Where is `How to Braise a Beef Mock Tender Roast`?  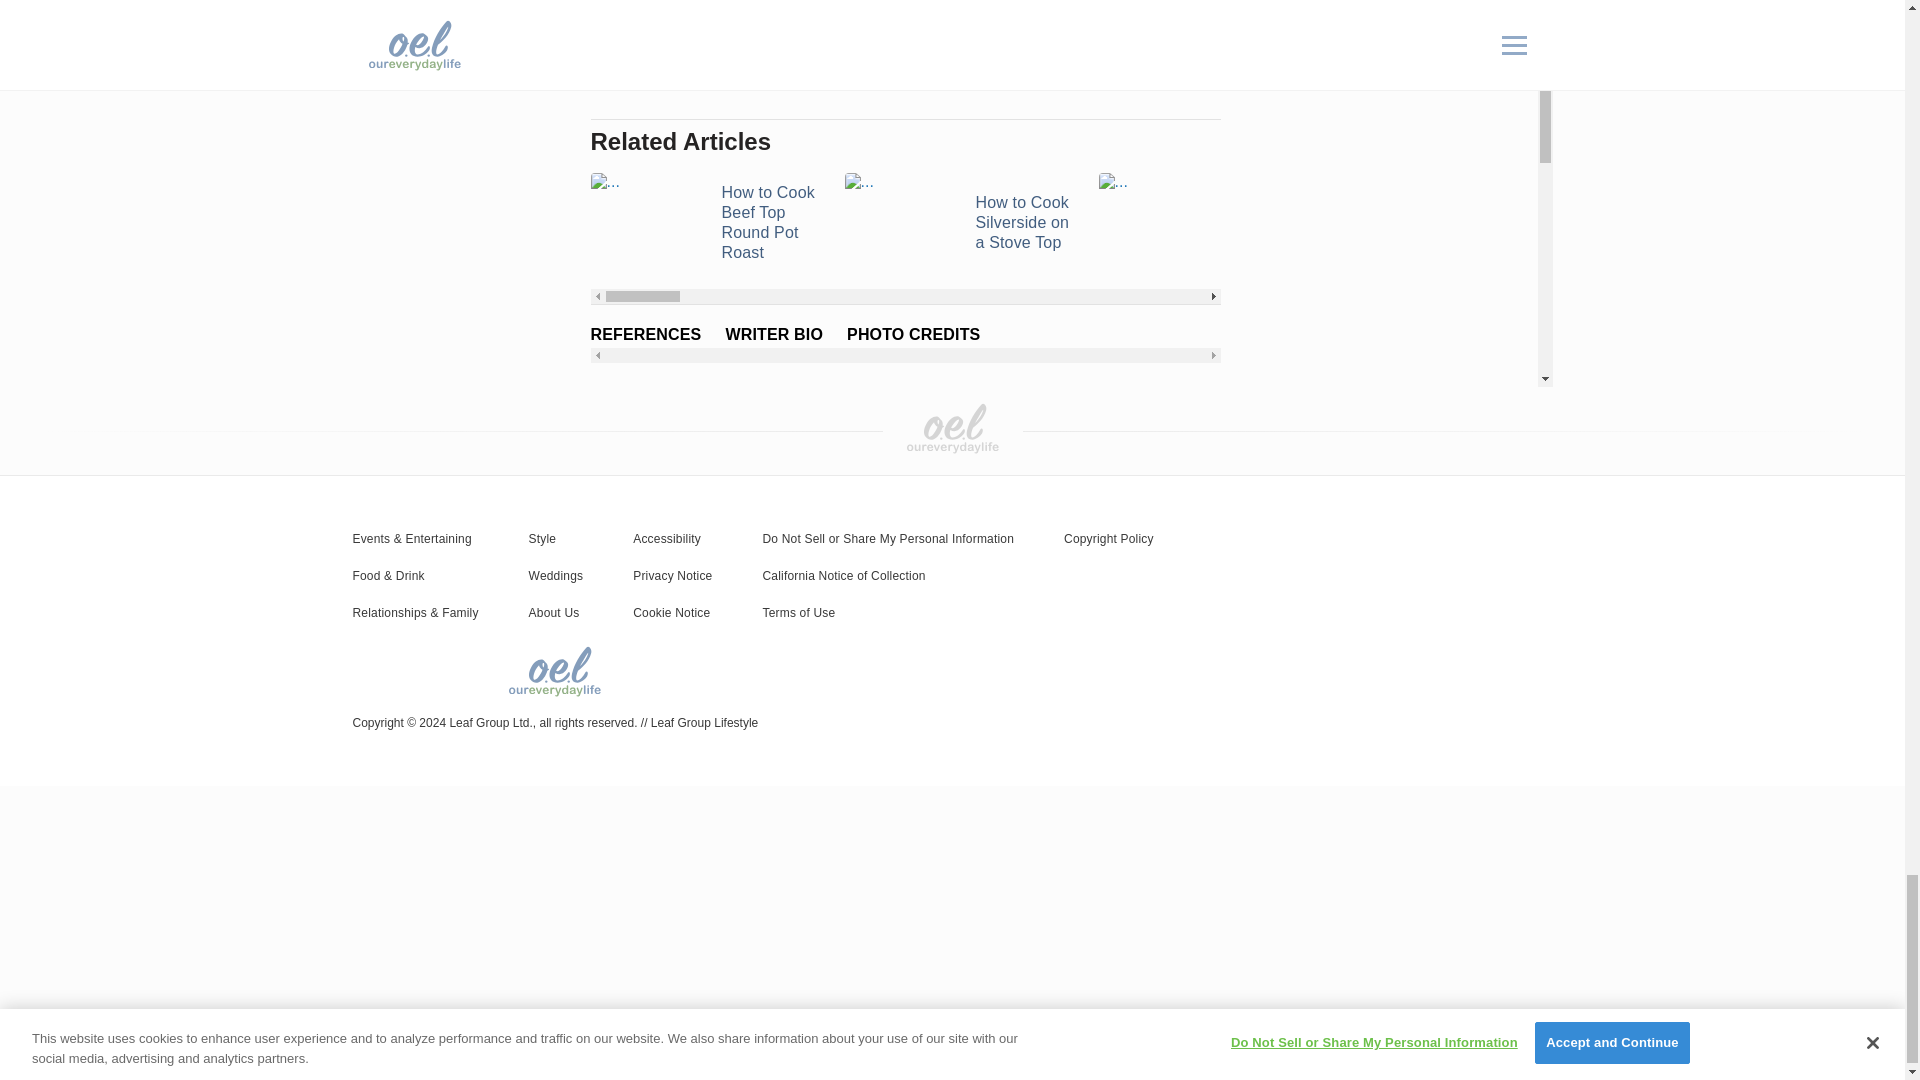
How to Braise a Beef Mock Tender Roast is located at coordinates (1720, 222).